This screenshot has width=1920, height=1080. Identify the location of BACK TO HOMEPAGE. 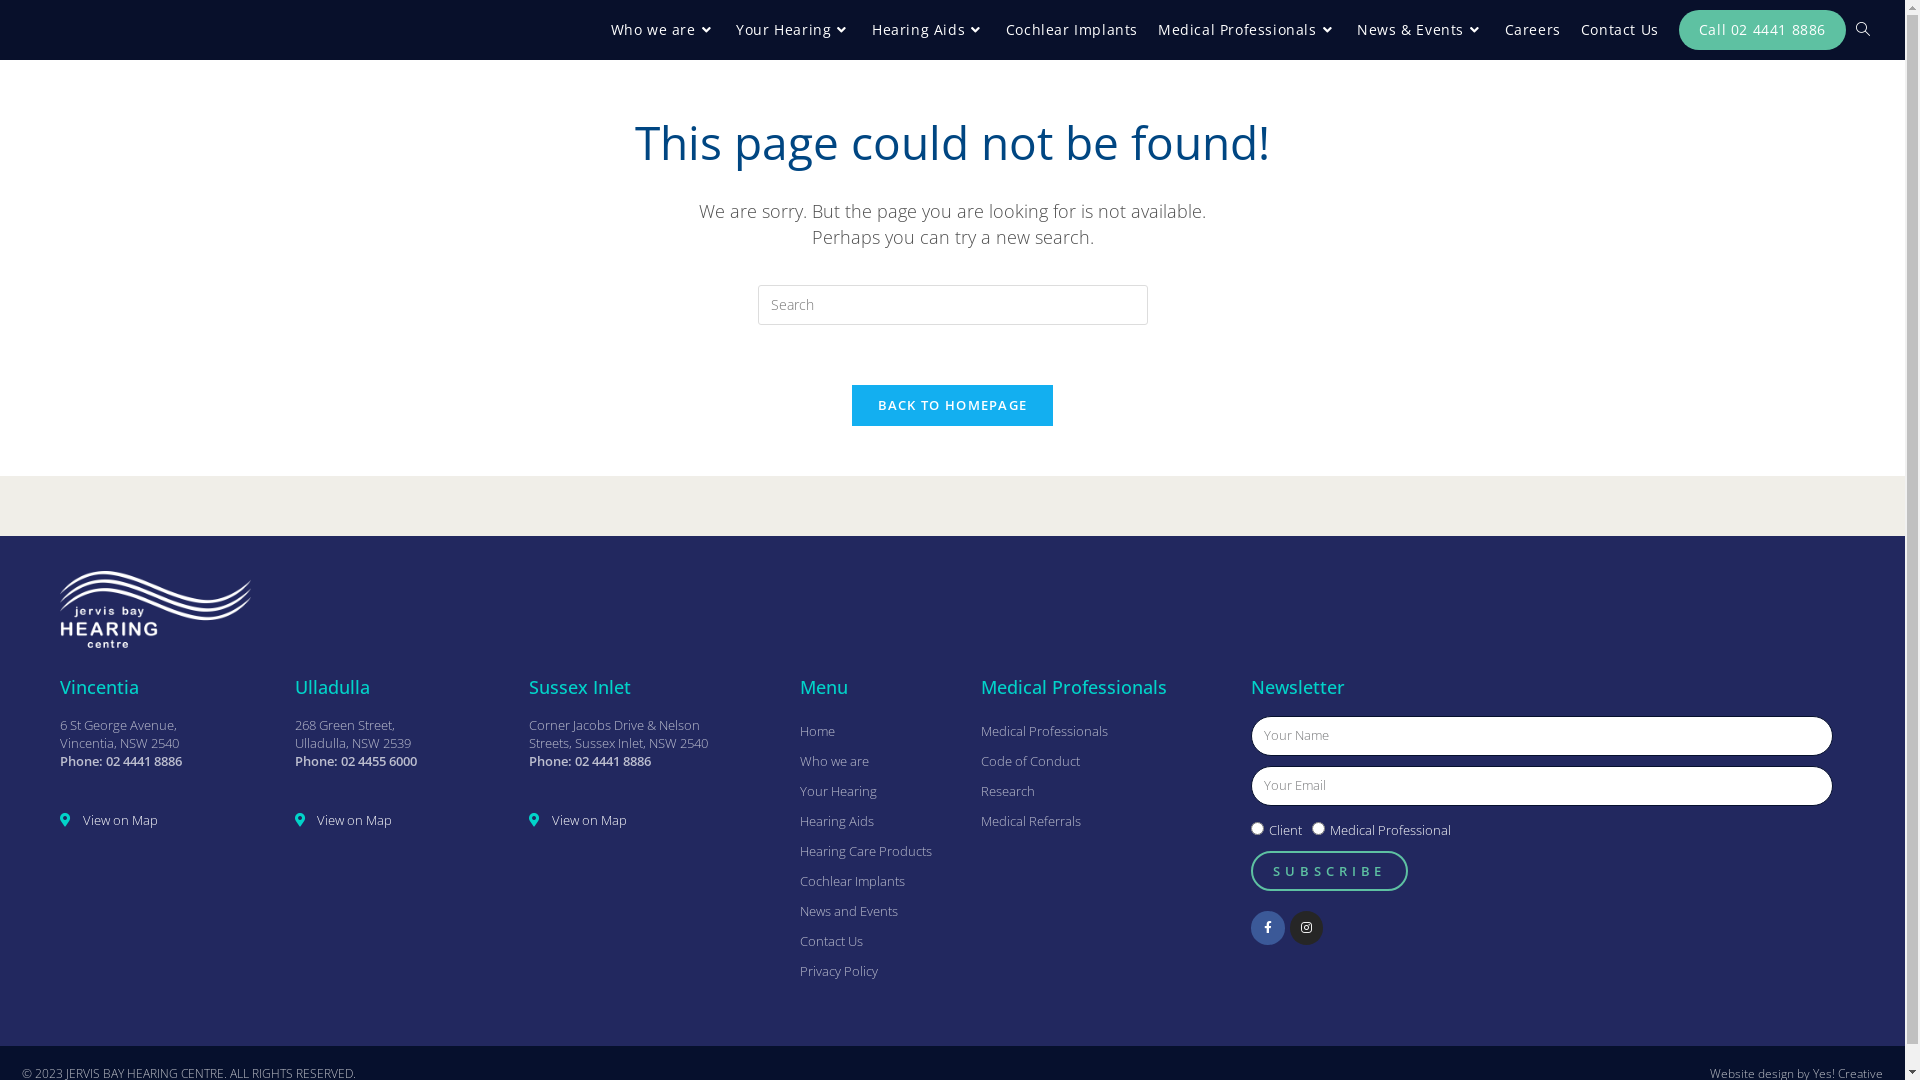
(953, 405).